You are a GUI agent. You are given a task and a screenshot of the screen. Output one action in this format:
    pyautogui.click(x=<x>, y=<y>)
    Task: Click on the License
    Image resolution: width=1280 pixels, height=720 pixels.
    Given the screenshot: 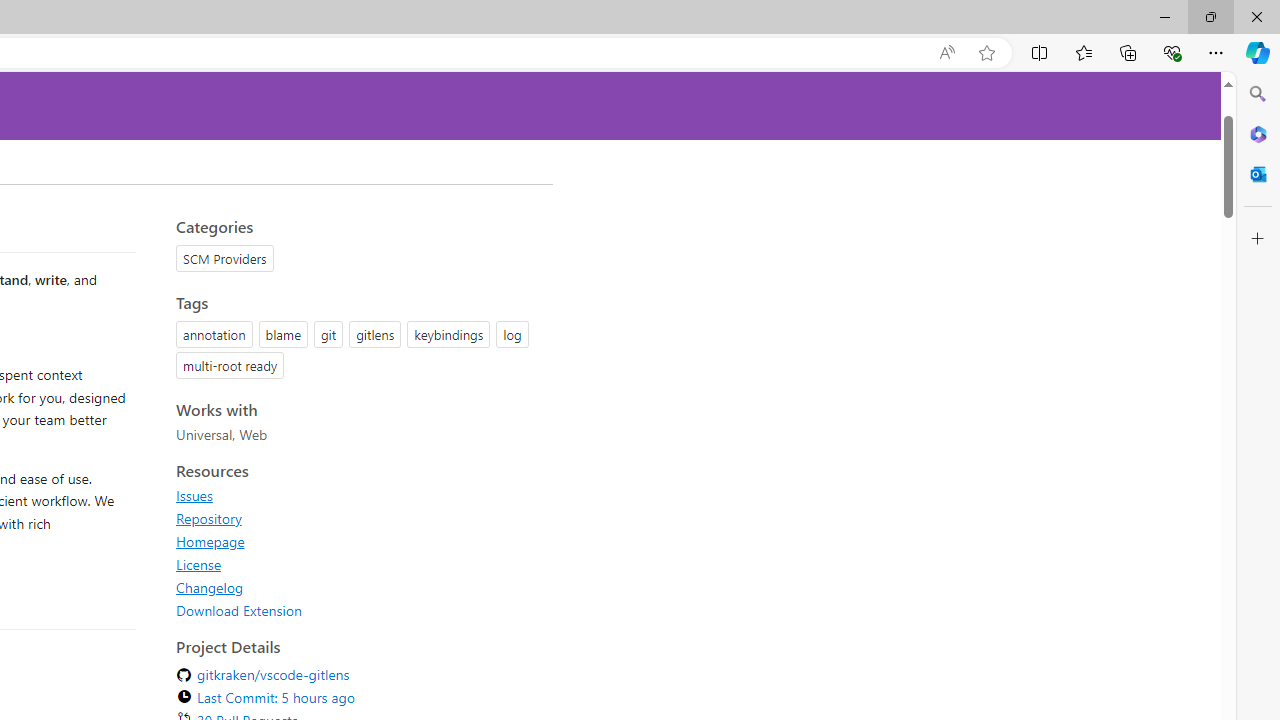 What is the action you would take?
    pyautogui.click(x=358, y=564)
    